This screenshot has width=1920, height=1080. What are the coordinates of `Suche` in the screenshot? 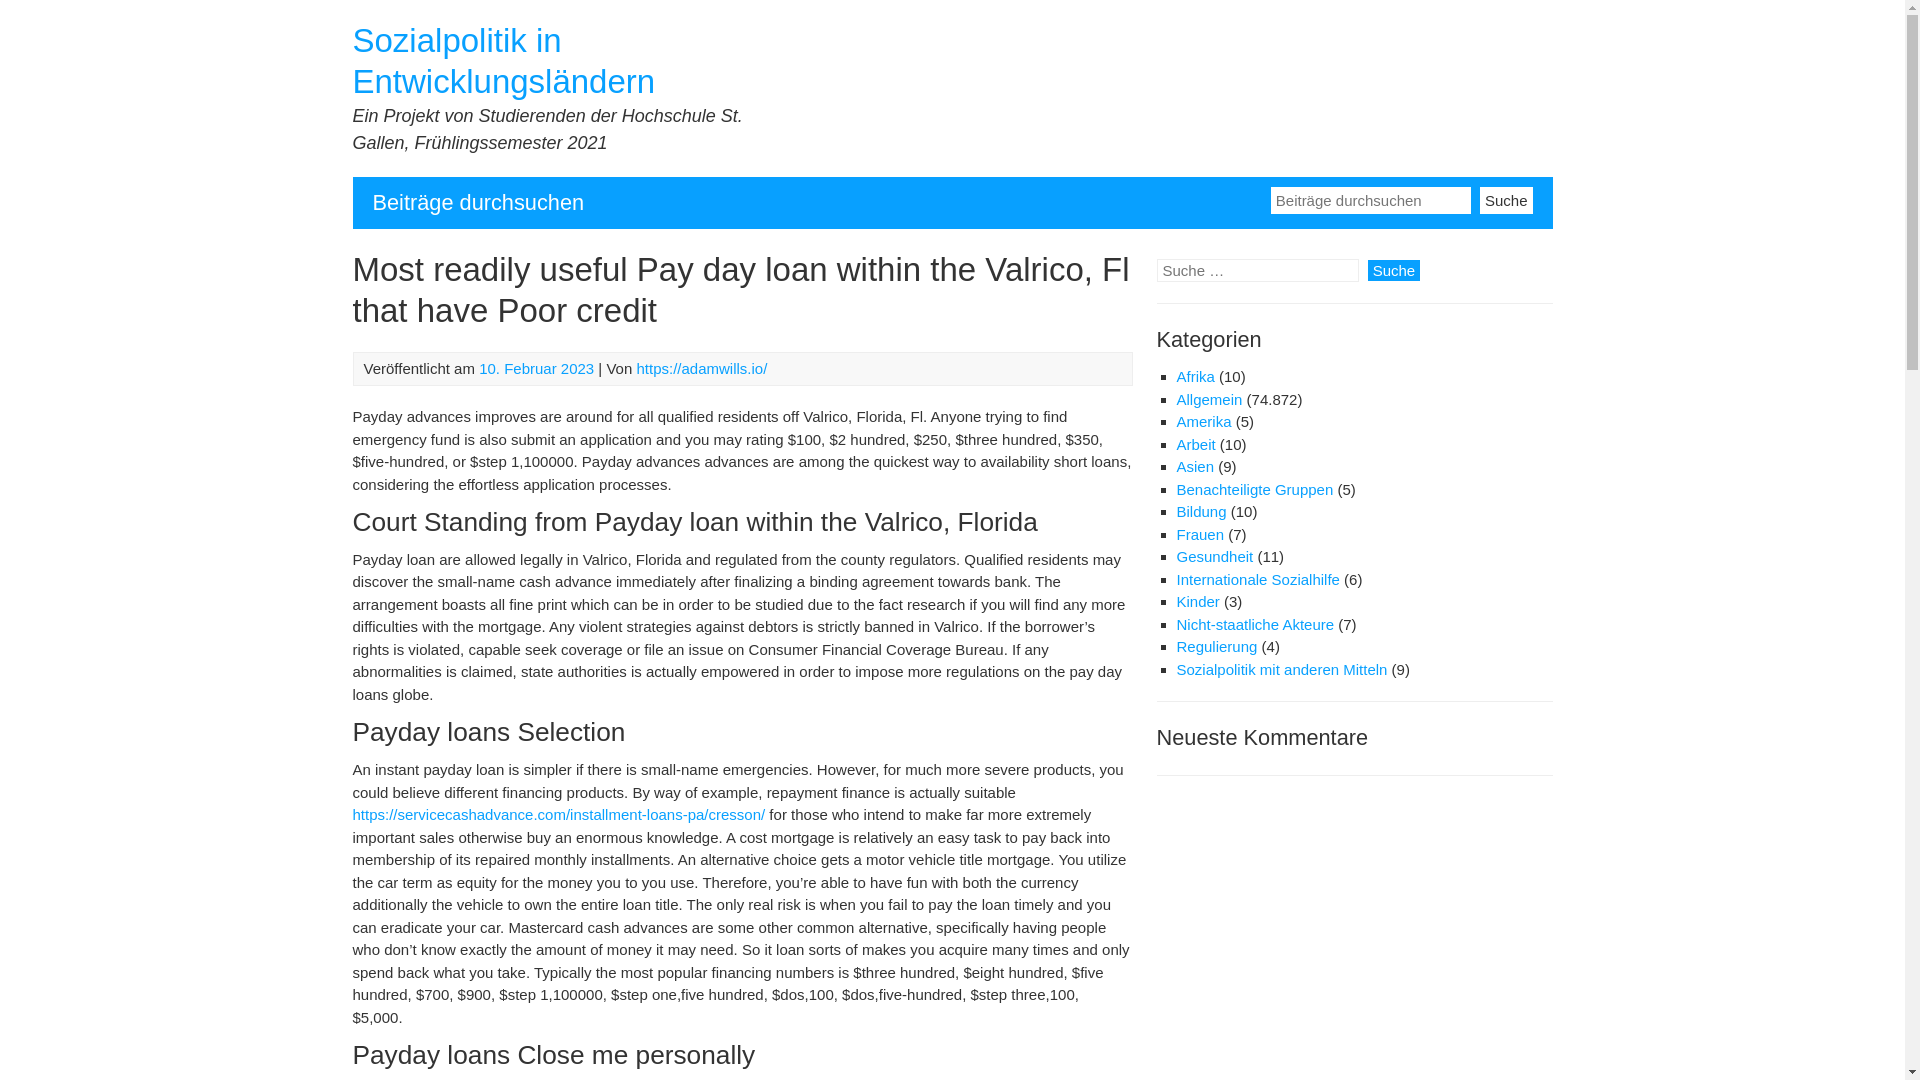 It's located at (1506, 198).